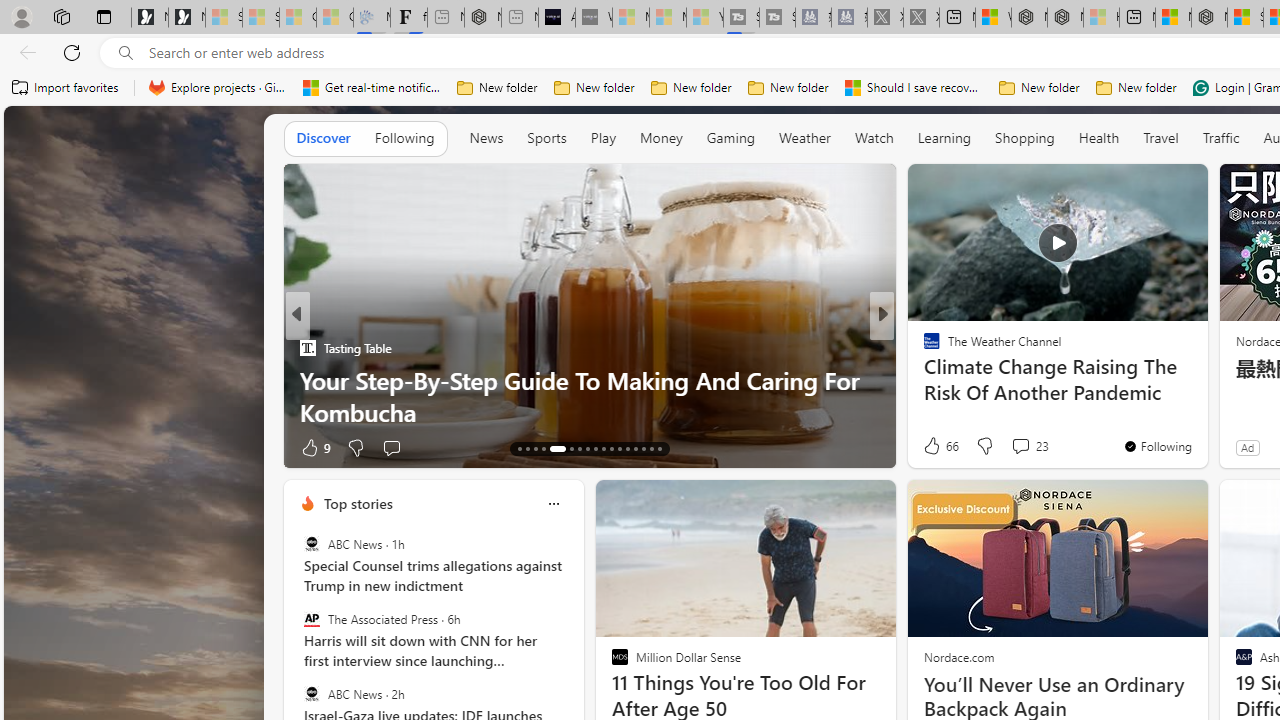 The width and height of the screenshot is (1280, 720). I want to click on AutomationID: tab-25, so click(628, 448).